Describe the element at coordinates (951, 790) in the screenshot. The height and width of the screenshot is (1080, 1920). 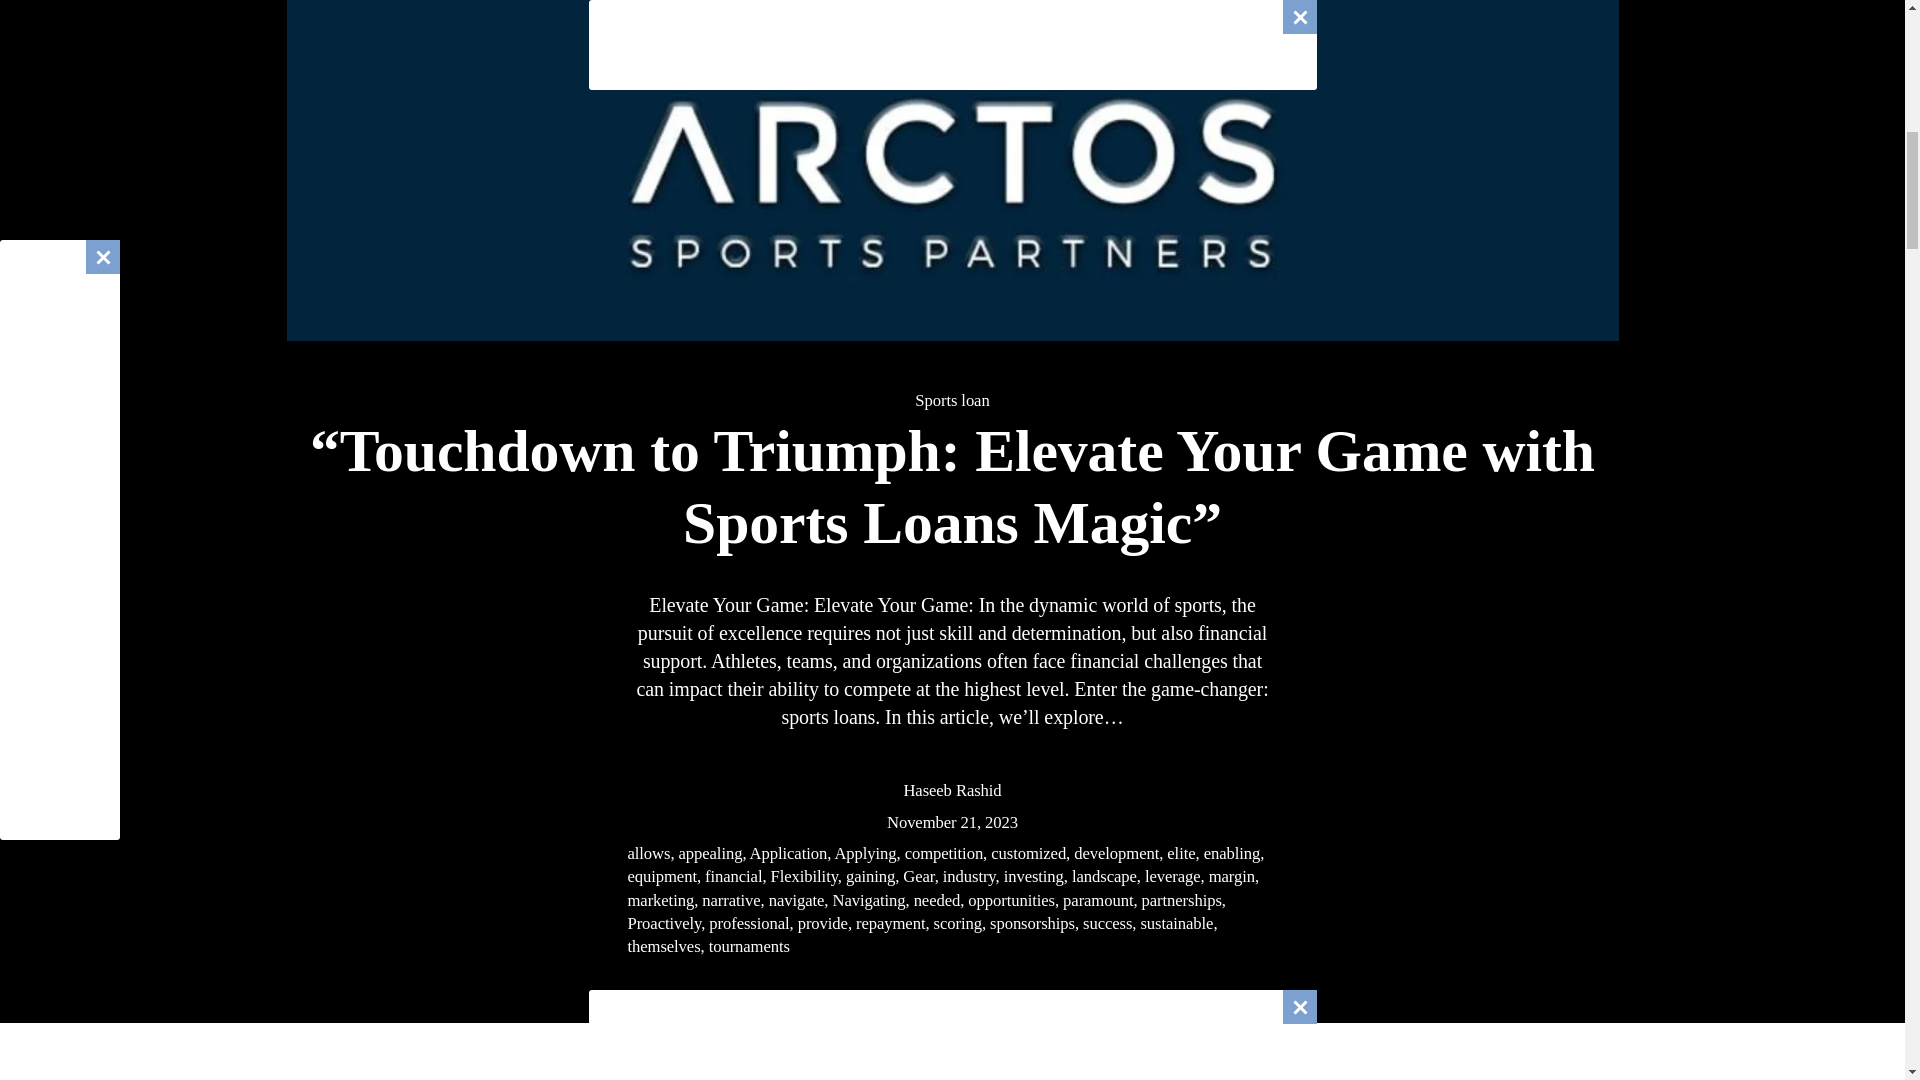
I see `Haseeb Rashid` at that location.